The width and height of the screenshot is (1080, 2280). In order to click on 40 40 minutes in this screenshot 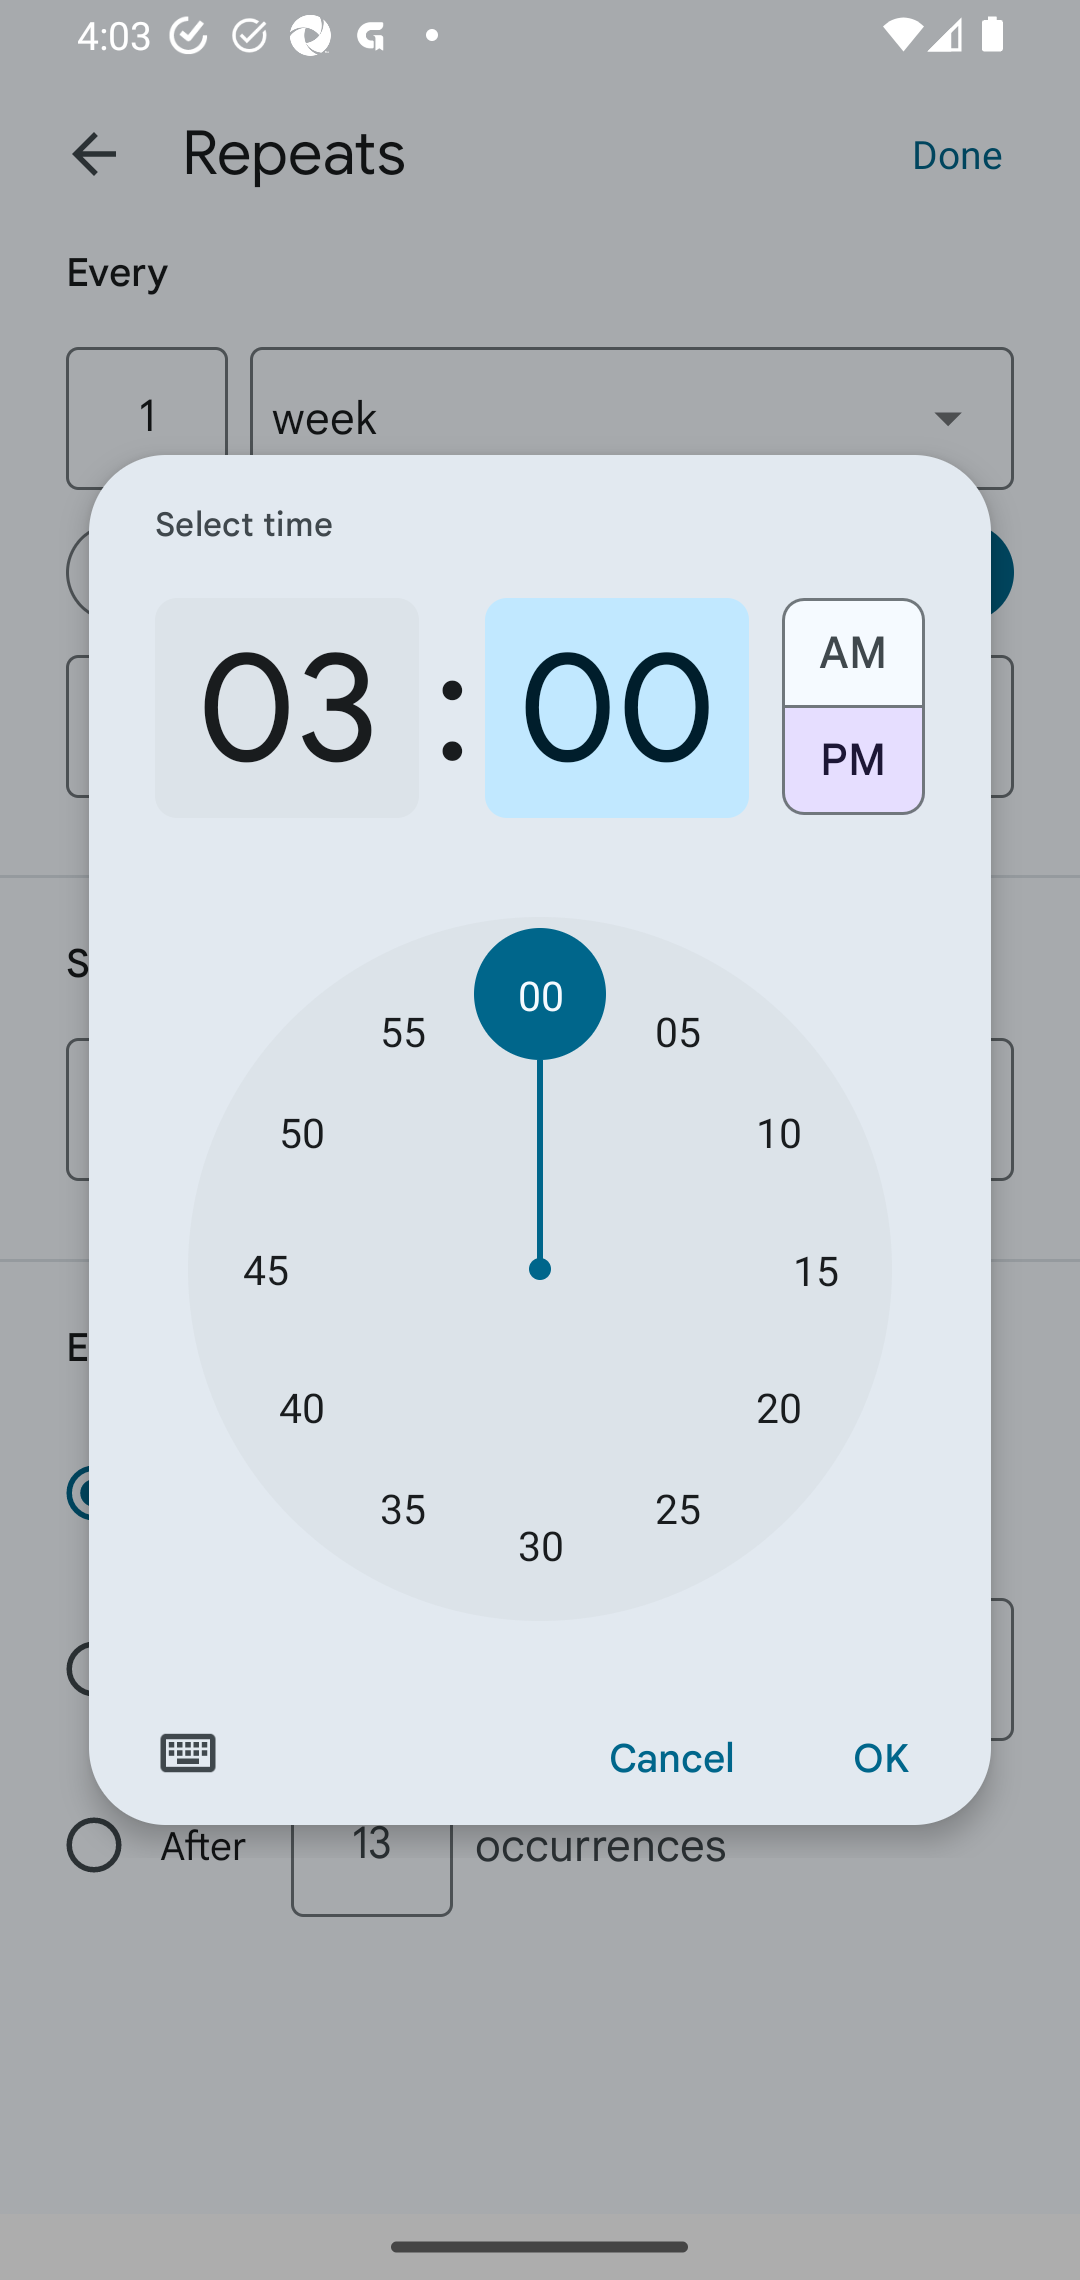, I will do `click(302, 1406)`.